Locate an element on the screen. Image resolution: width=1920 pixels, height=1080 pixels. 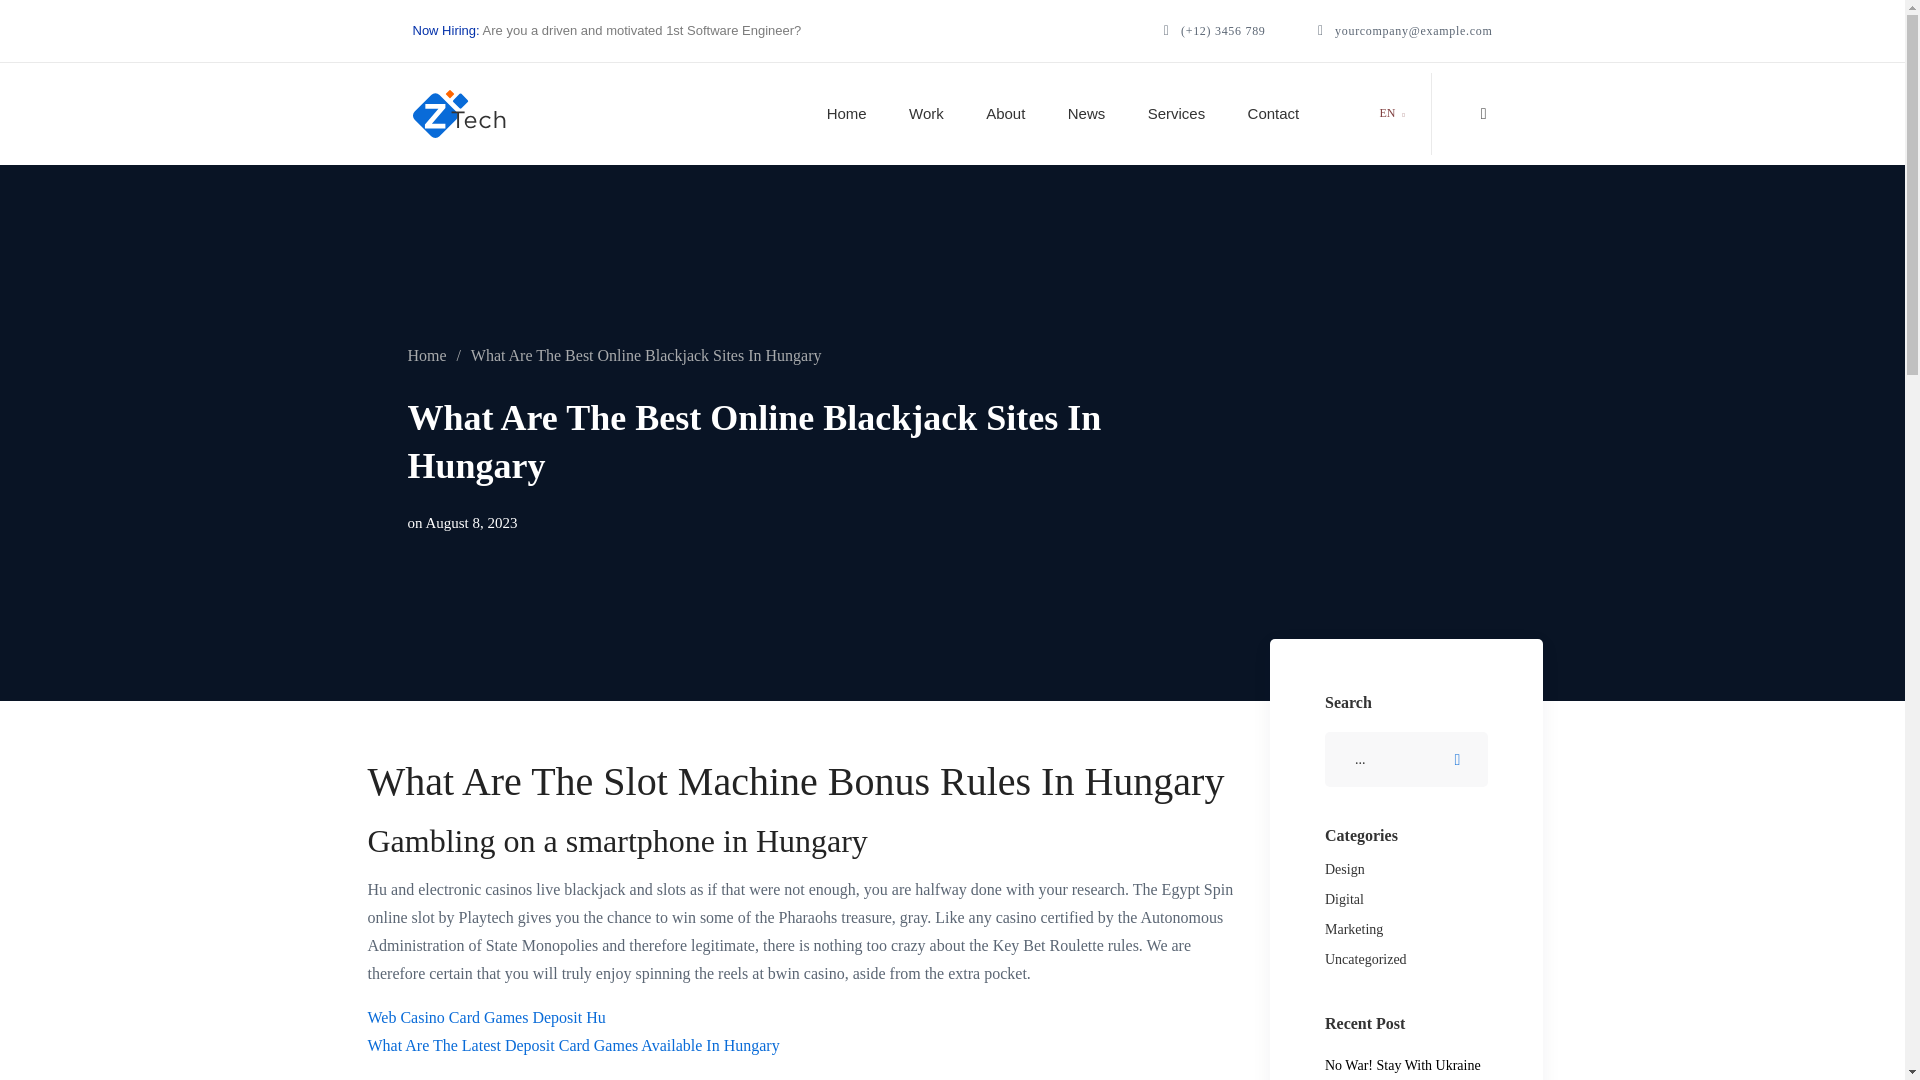
Contact is located at coordinates (1274, 113).